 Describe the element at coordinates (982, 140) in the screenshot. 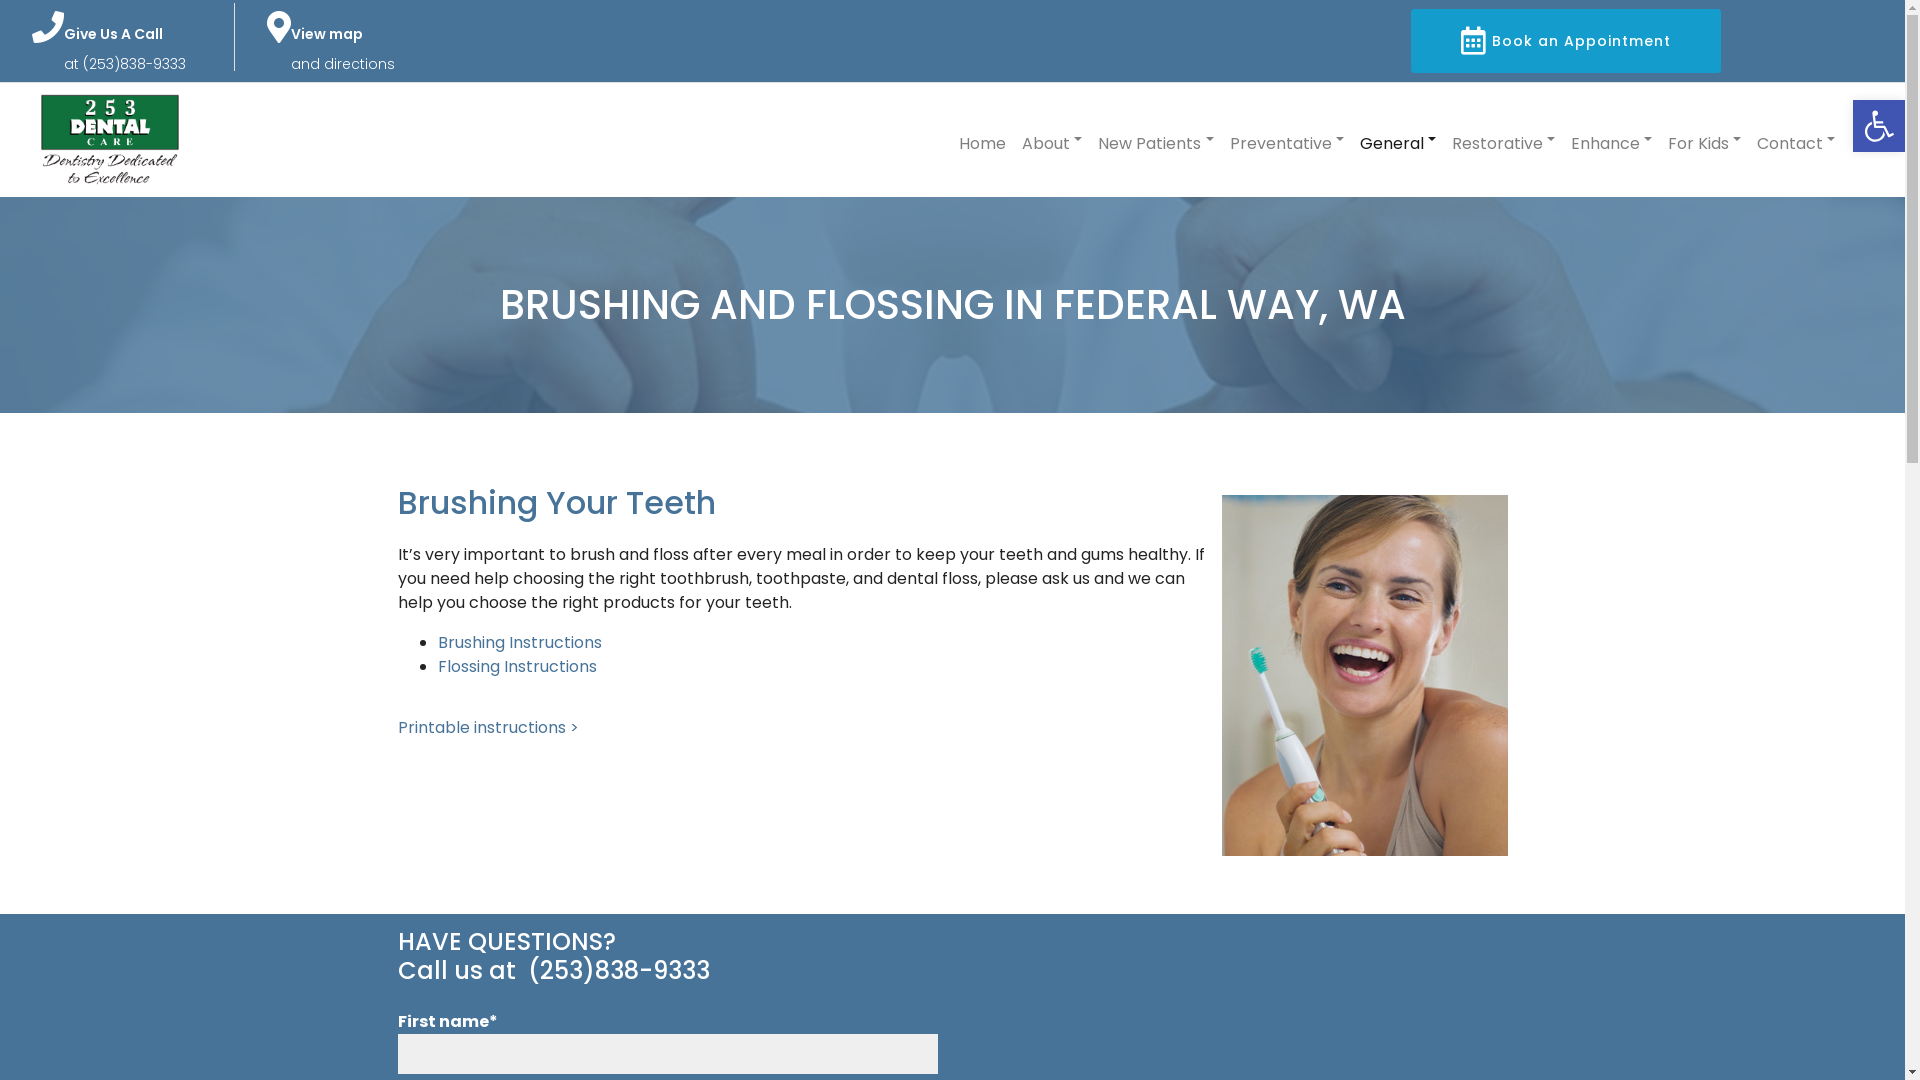

I see `Home` at that location.